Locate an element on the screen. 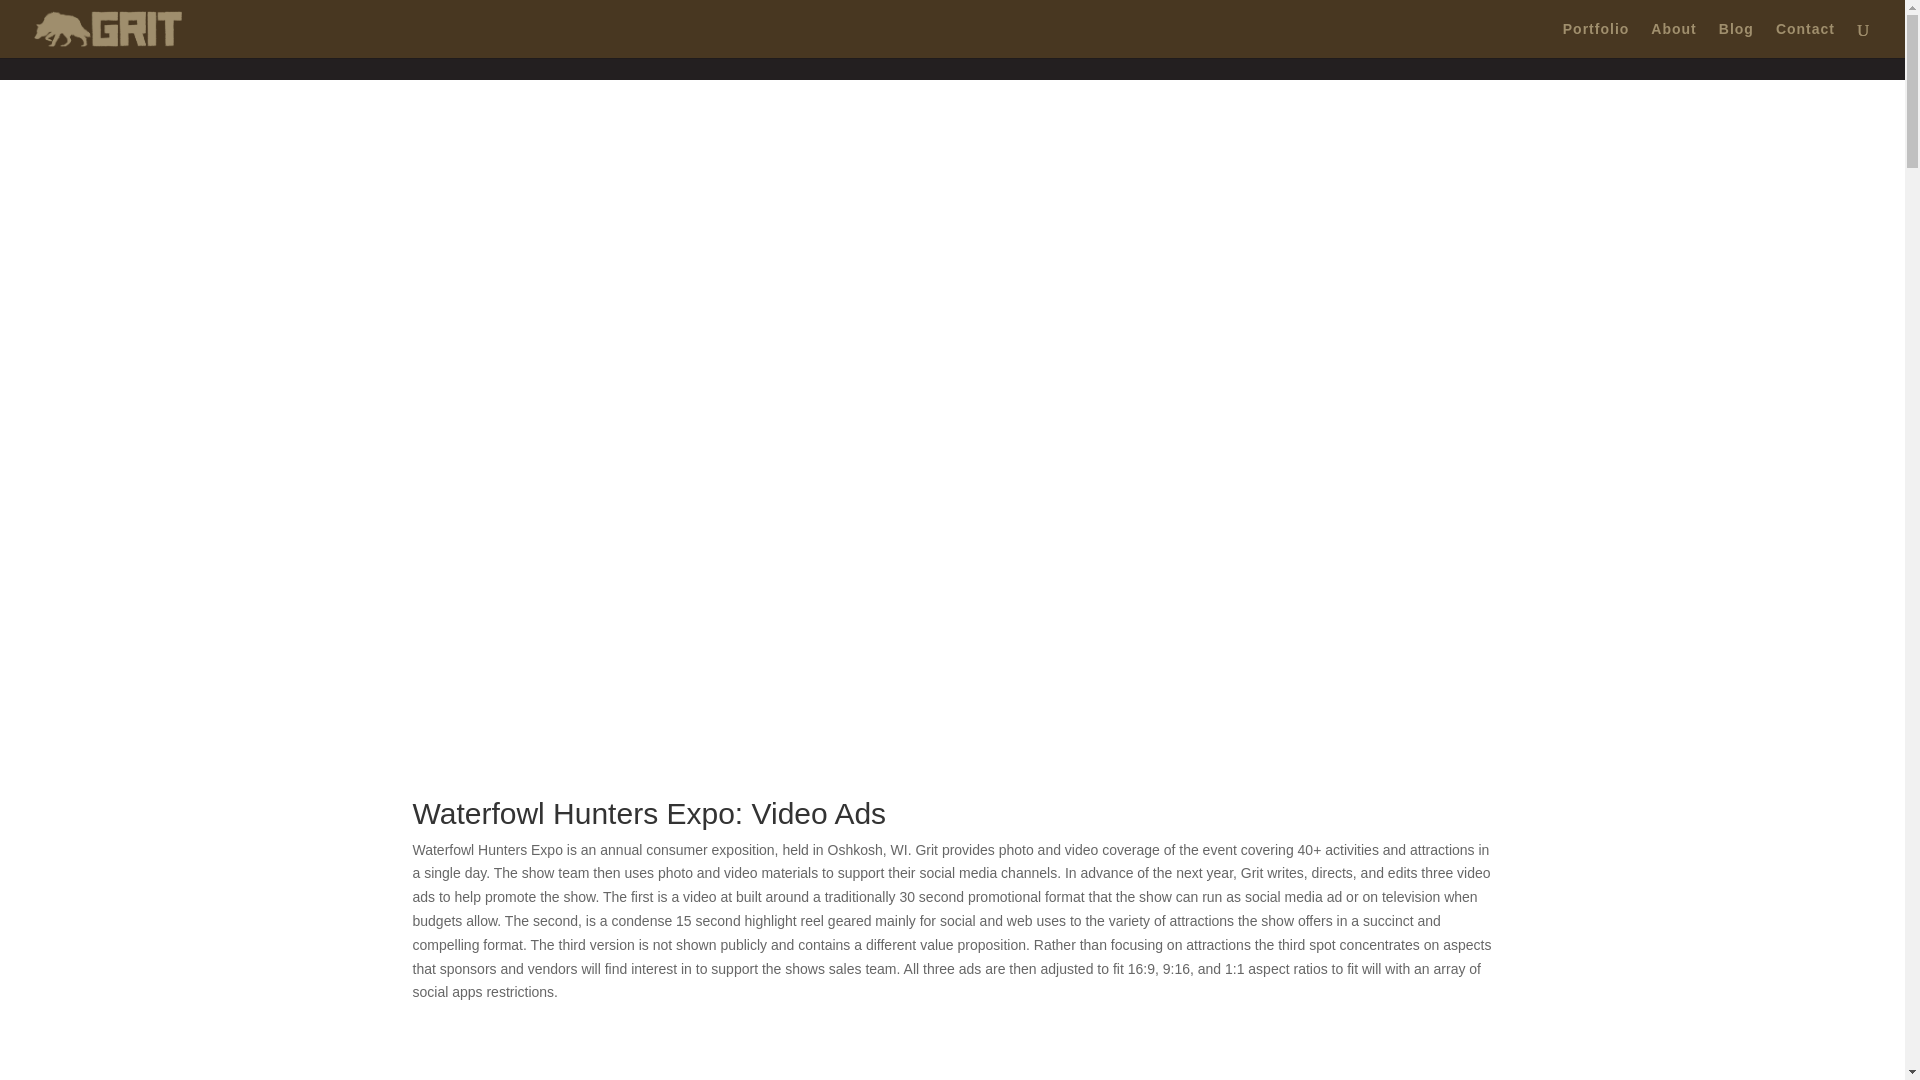 The height and width of the screenshot is (1080, 1920). Waterfowl Hunters Expo: 30 second Promo 9:16 is located at coordinates (1236, 1070).